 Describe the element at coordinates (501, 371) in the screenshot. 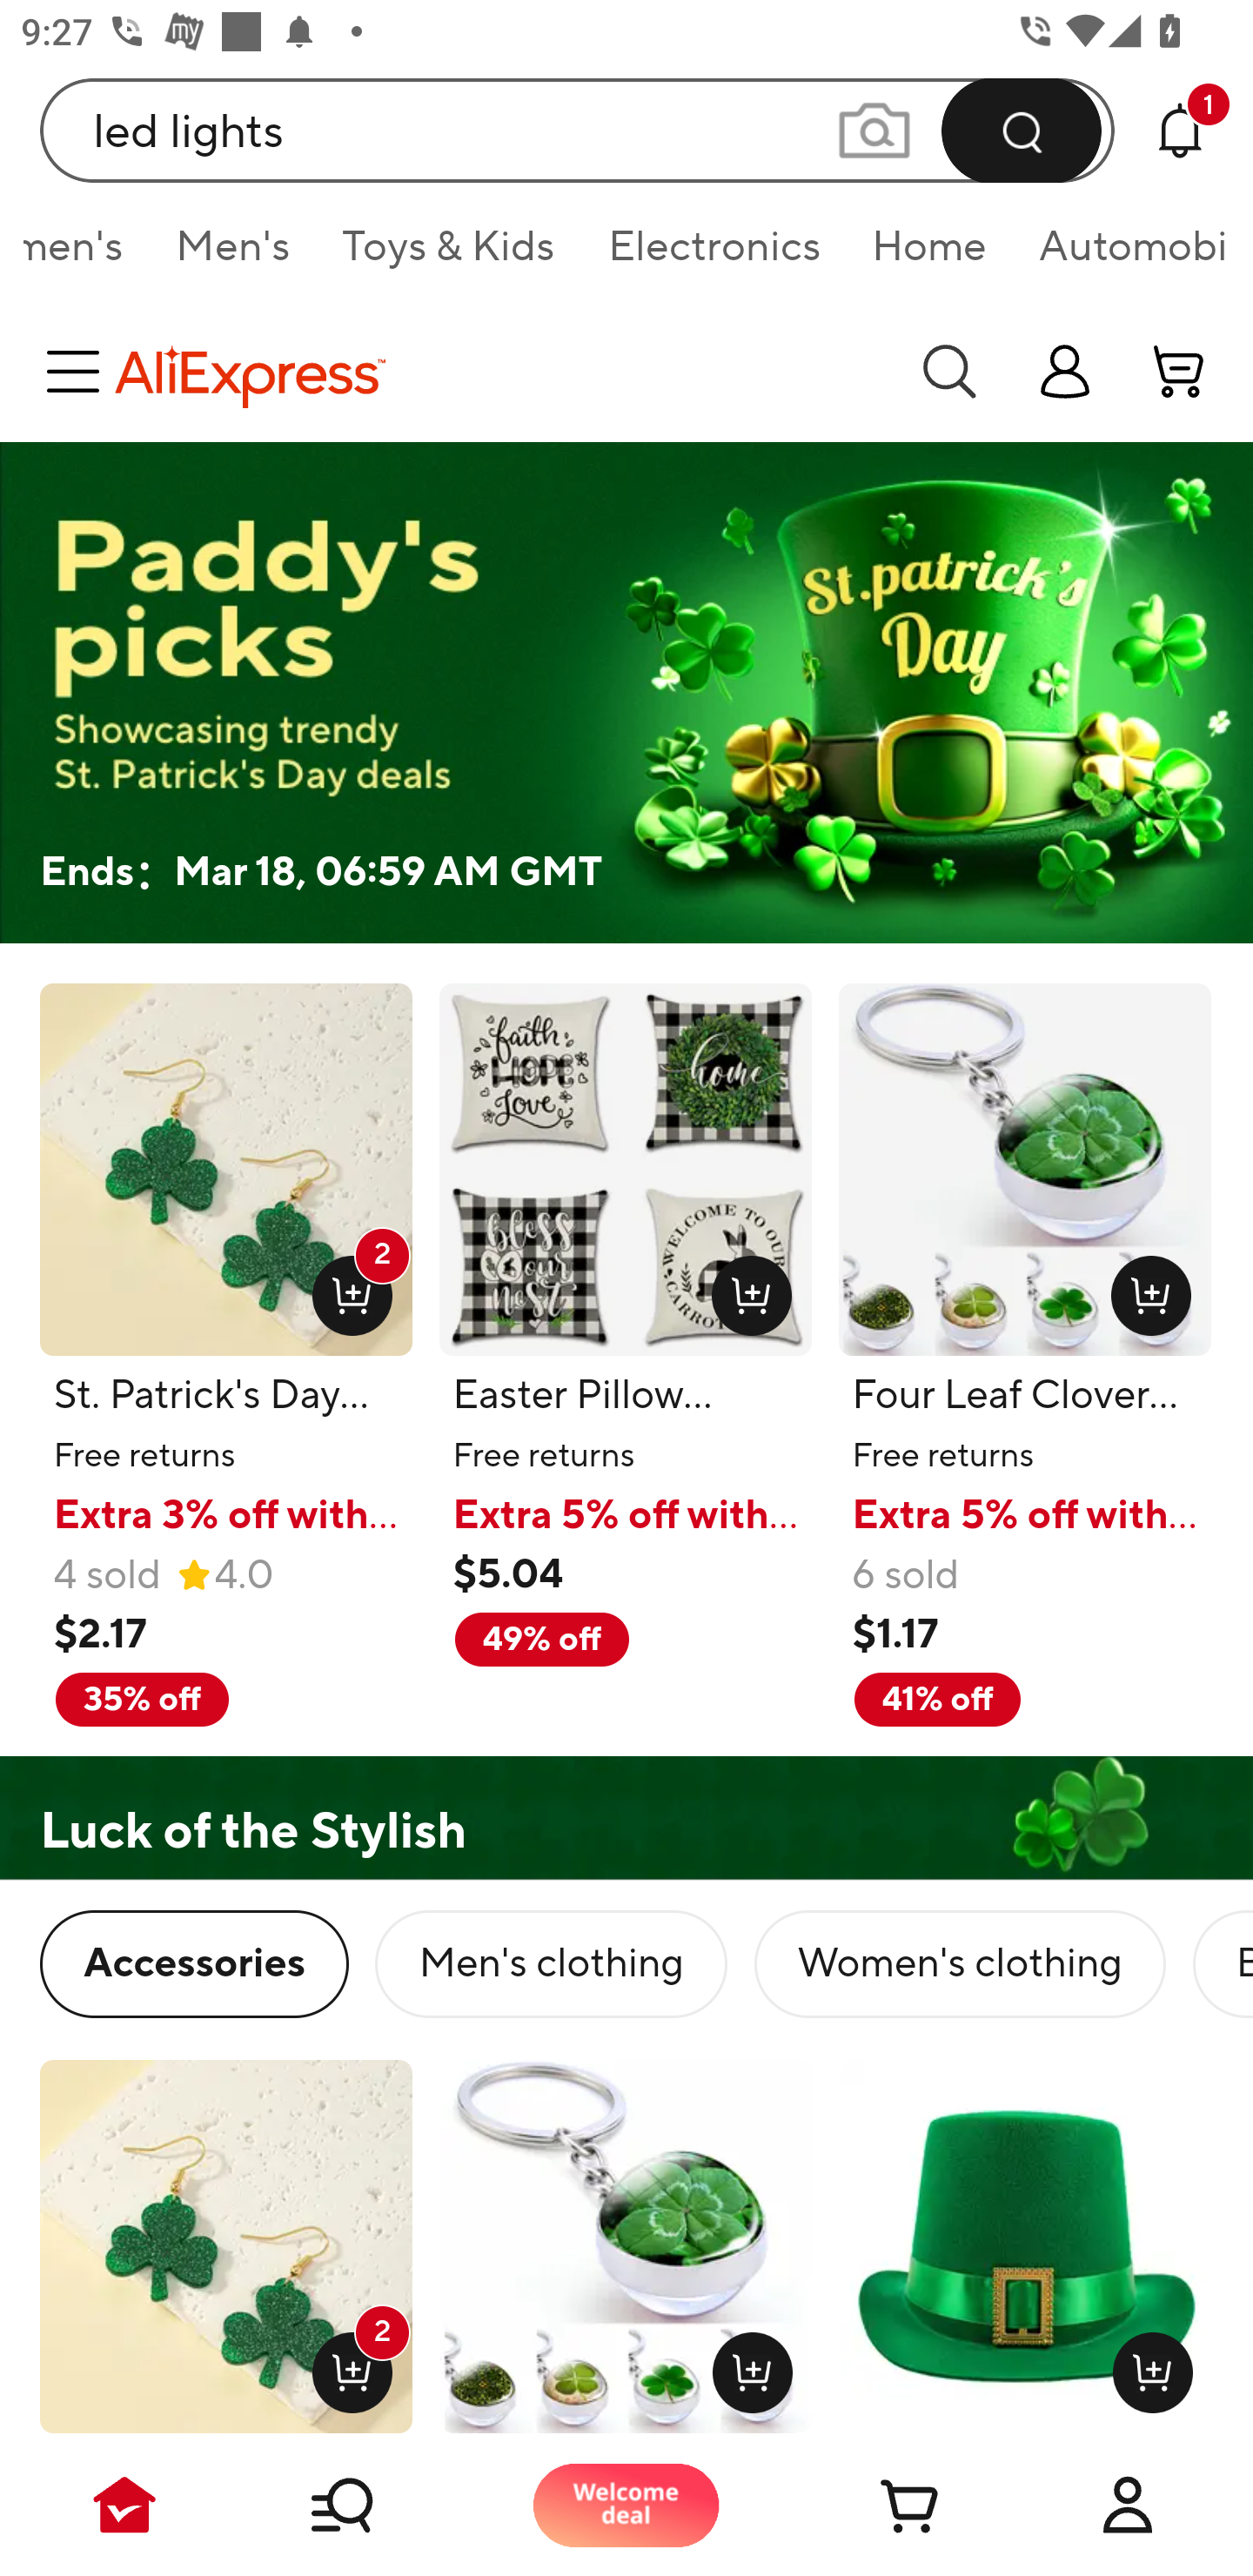

I see `aliexpress` at that location.